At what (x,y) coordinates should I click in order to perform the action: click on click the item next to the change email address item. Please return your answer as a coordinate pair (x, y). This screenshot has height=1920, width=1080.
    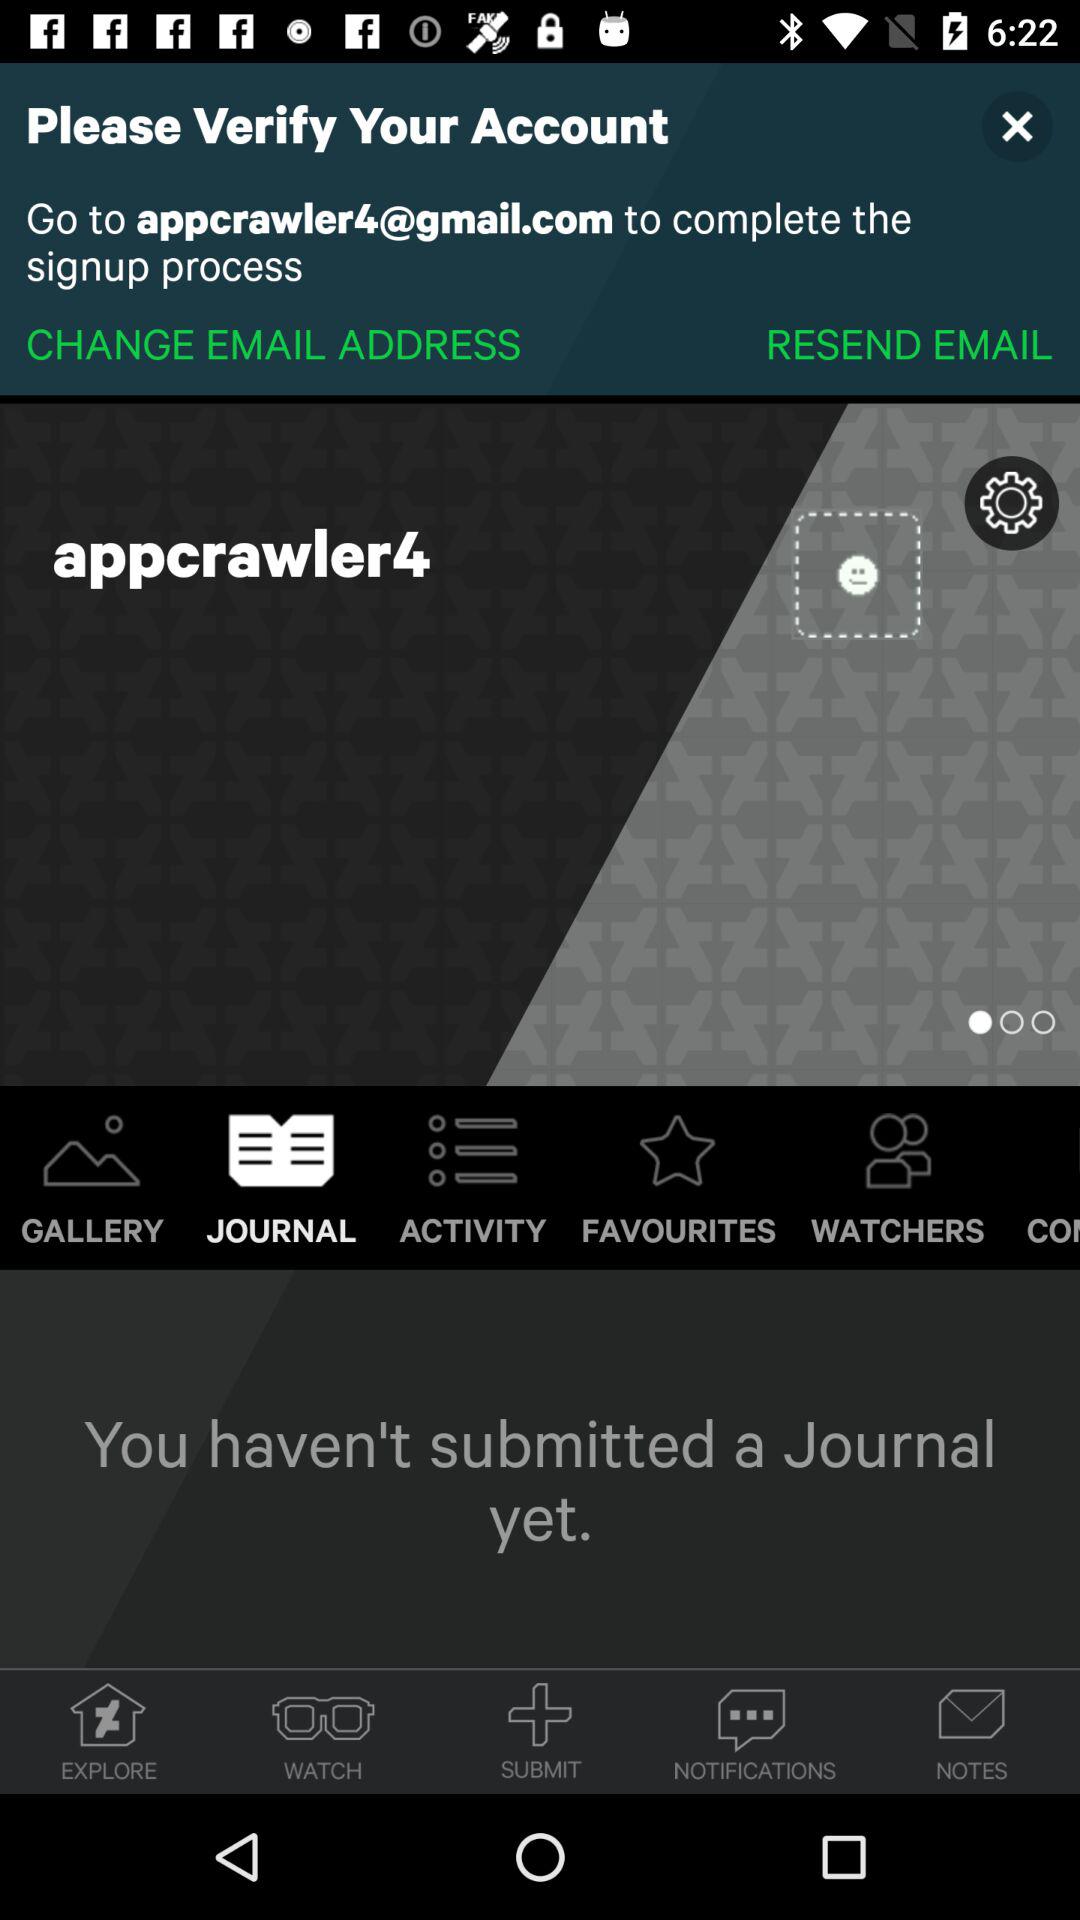
    Looking at the image, I should click on (909, 342).